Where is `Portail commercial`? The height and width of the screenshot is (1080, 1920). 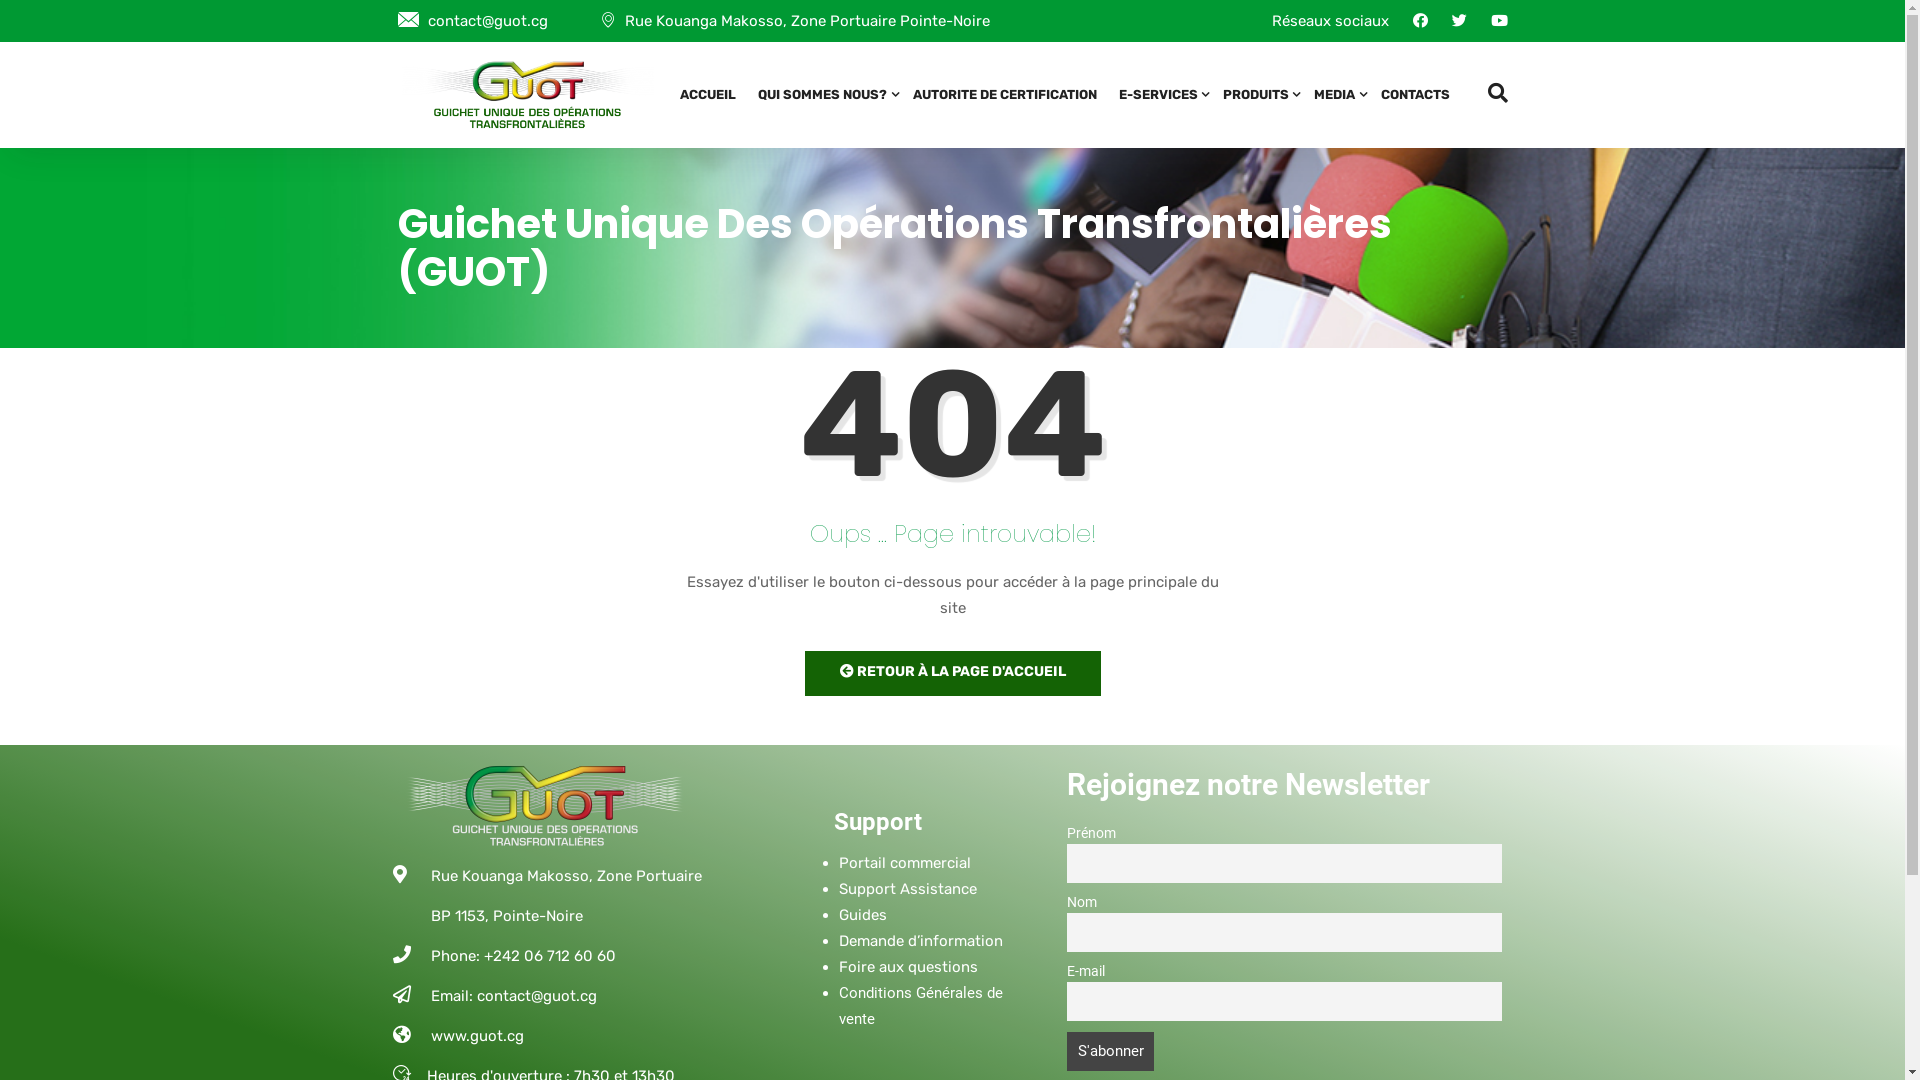
Portail commercial is located at coordinates (904, 863).